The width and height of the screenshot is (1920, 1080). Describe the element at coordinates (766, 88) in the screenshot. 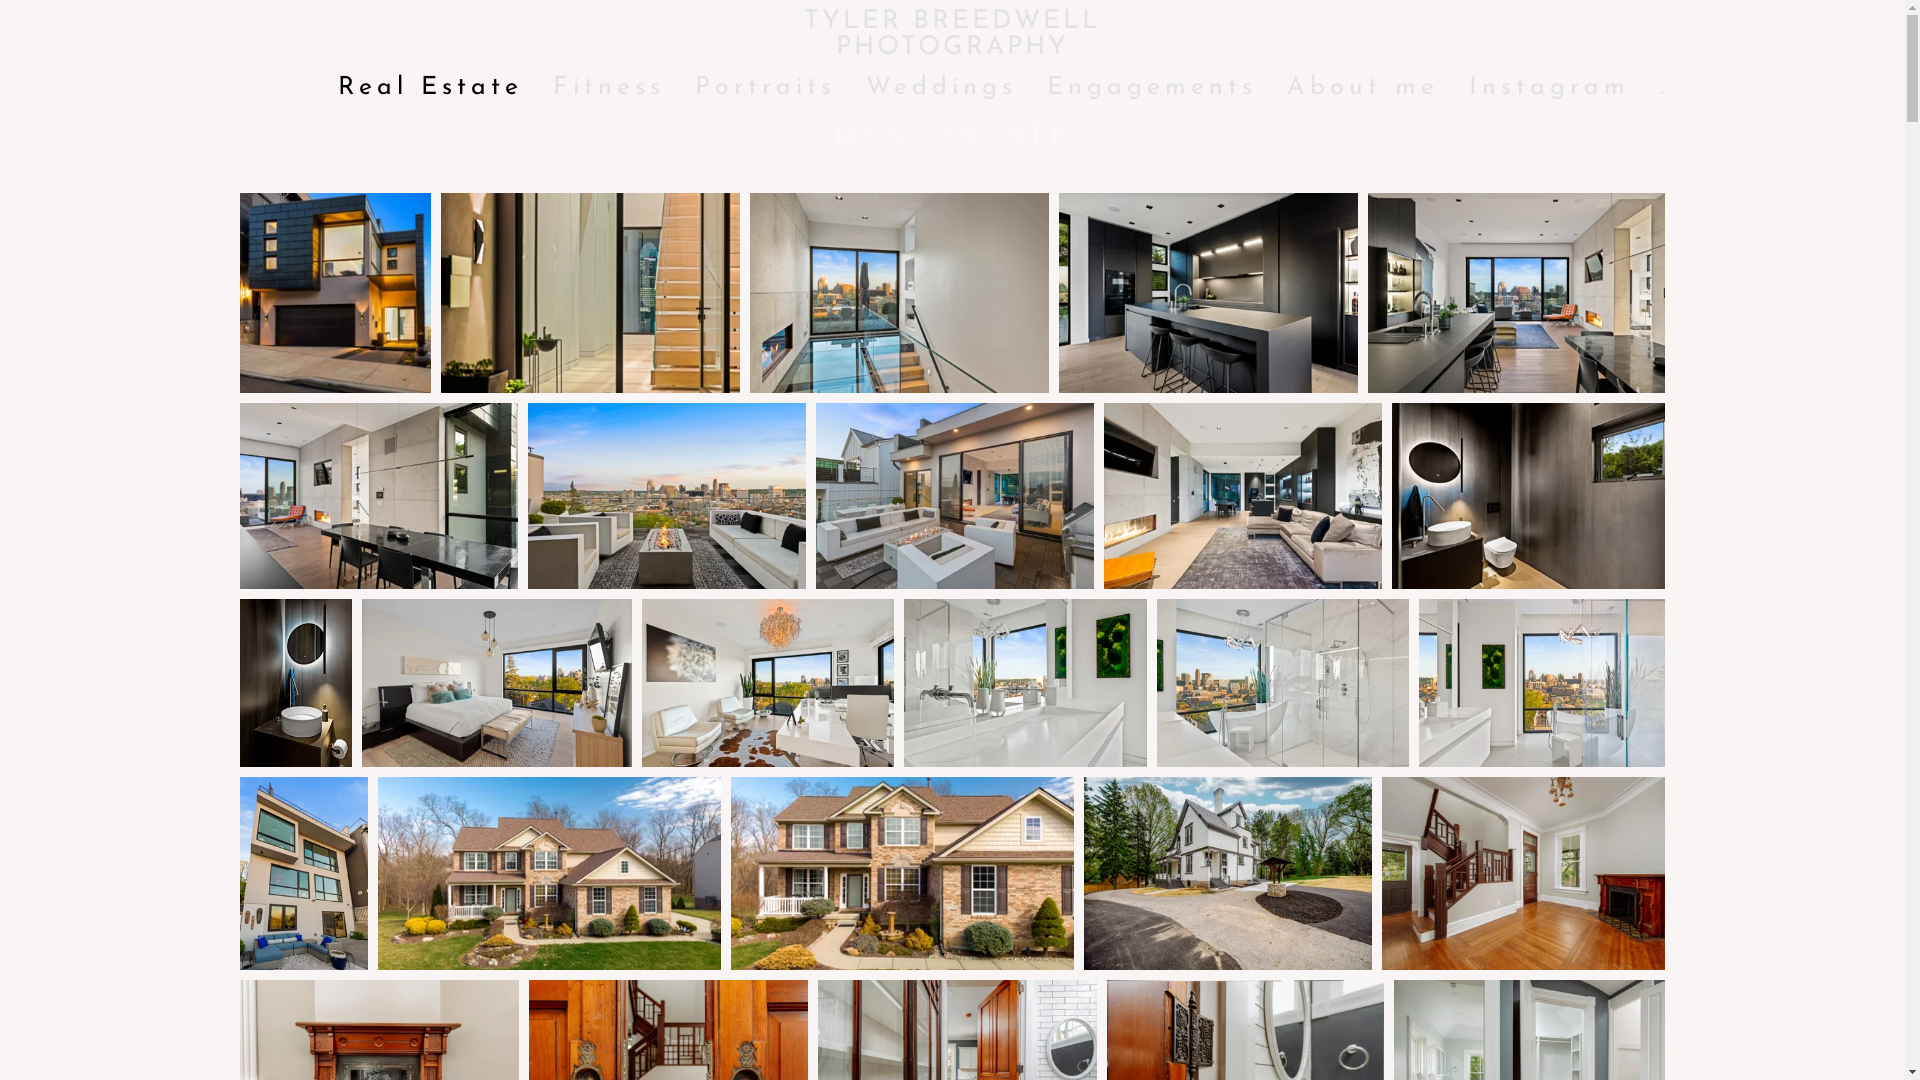

I see `Portraits` at that location.